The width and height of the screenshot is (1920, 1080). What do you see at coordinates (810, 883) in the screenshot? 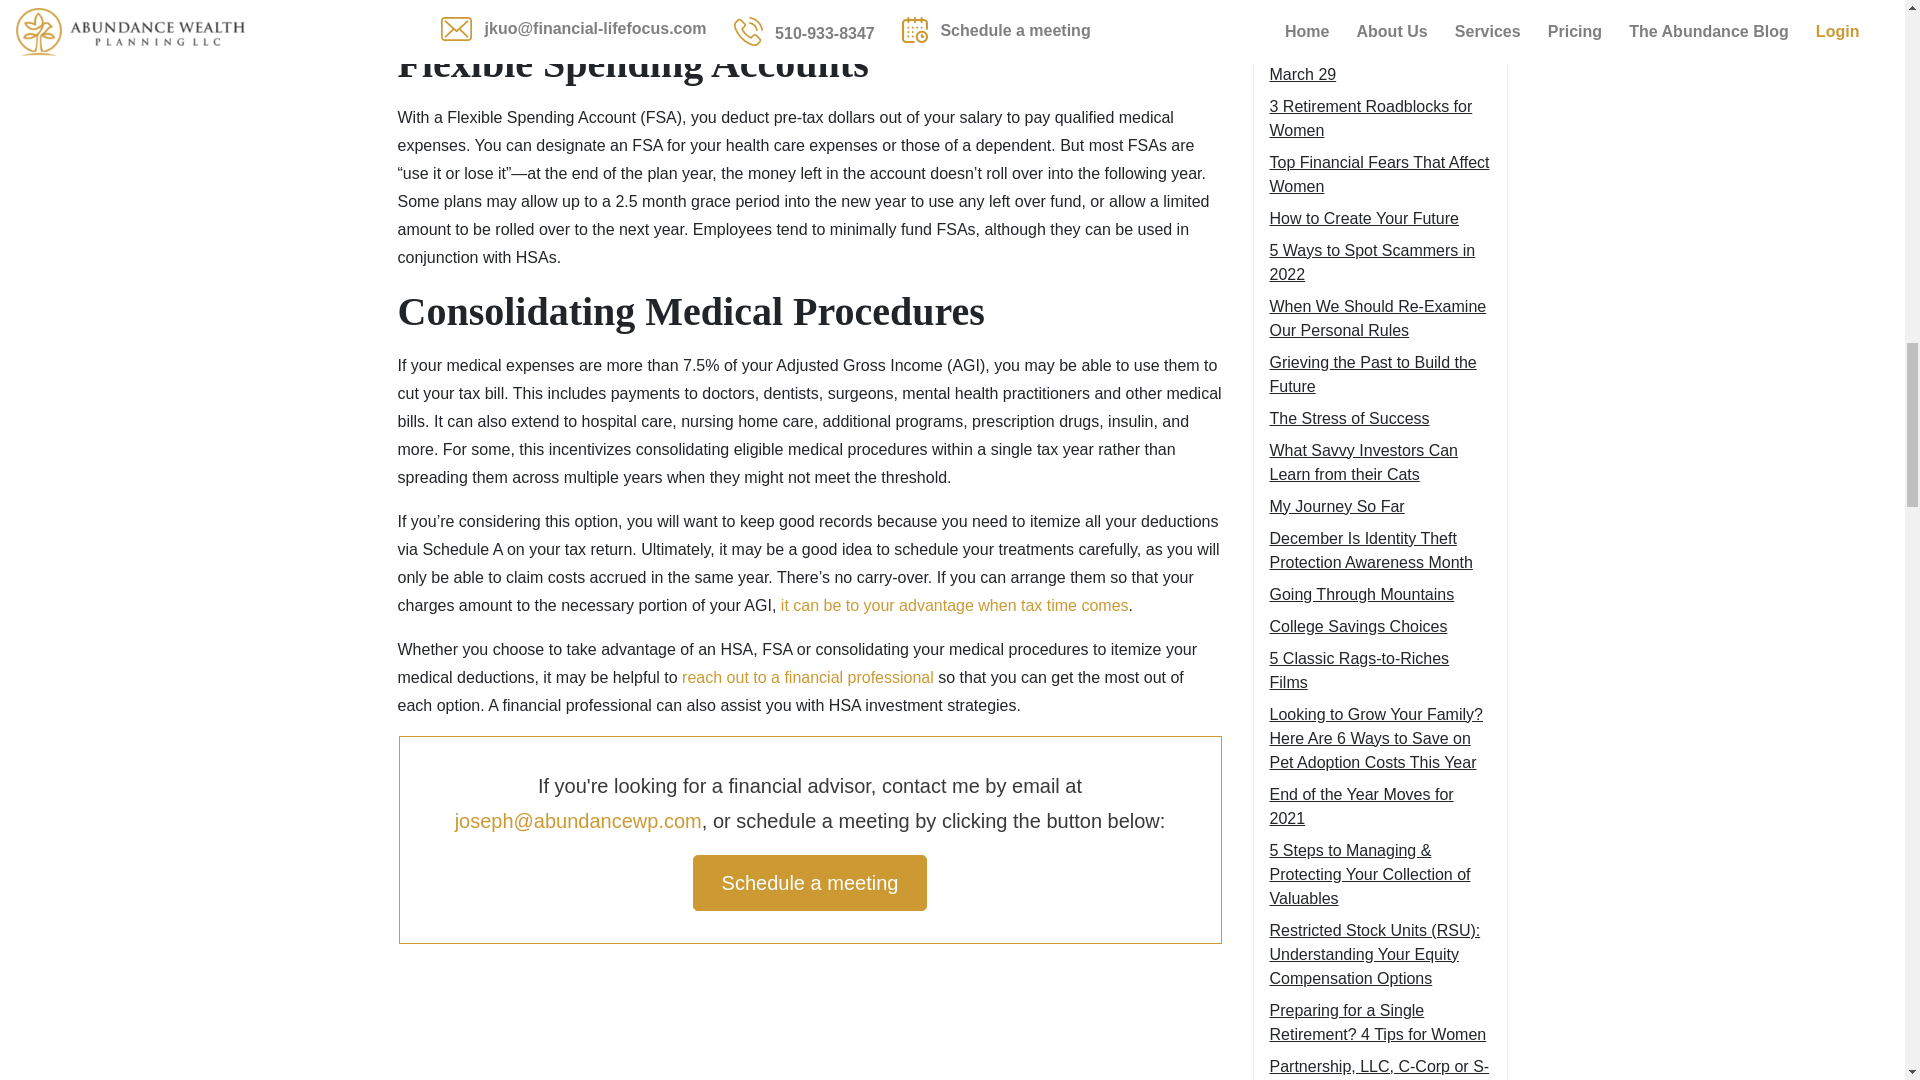
I see `Schedule a meeting` at bounding box center [810, 883].